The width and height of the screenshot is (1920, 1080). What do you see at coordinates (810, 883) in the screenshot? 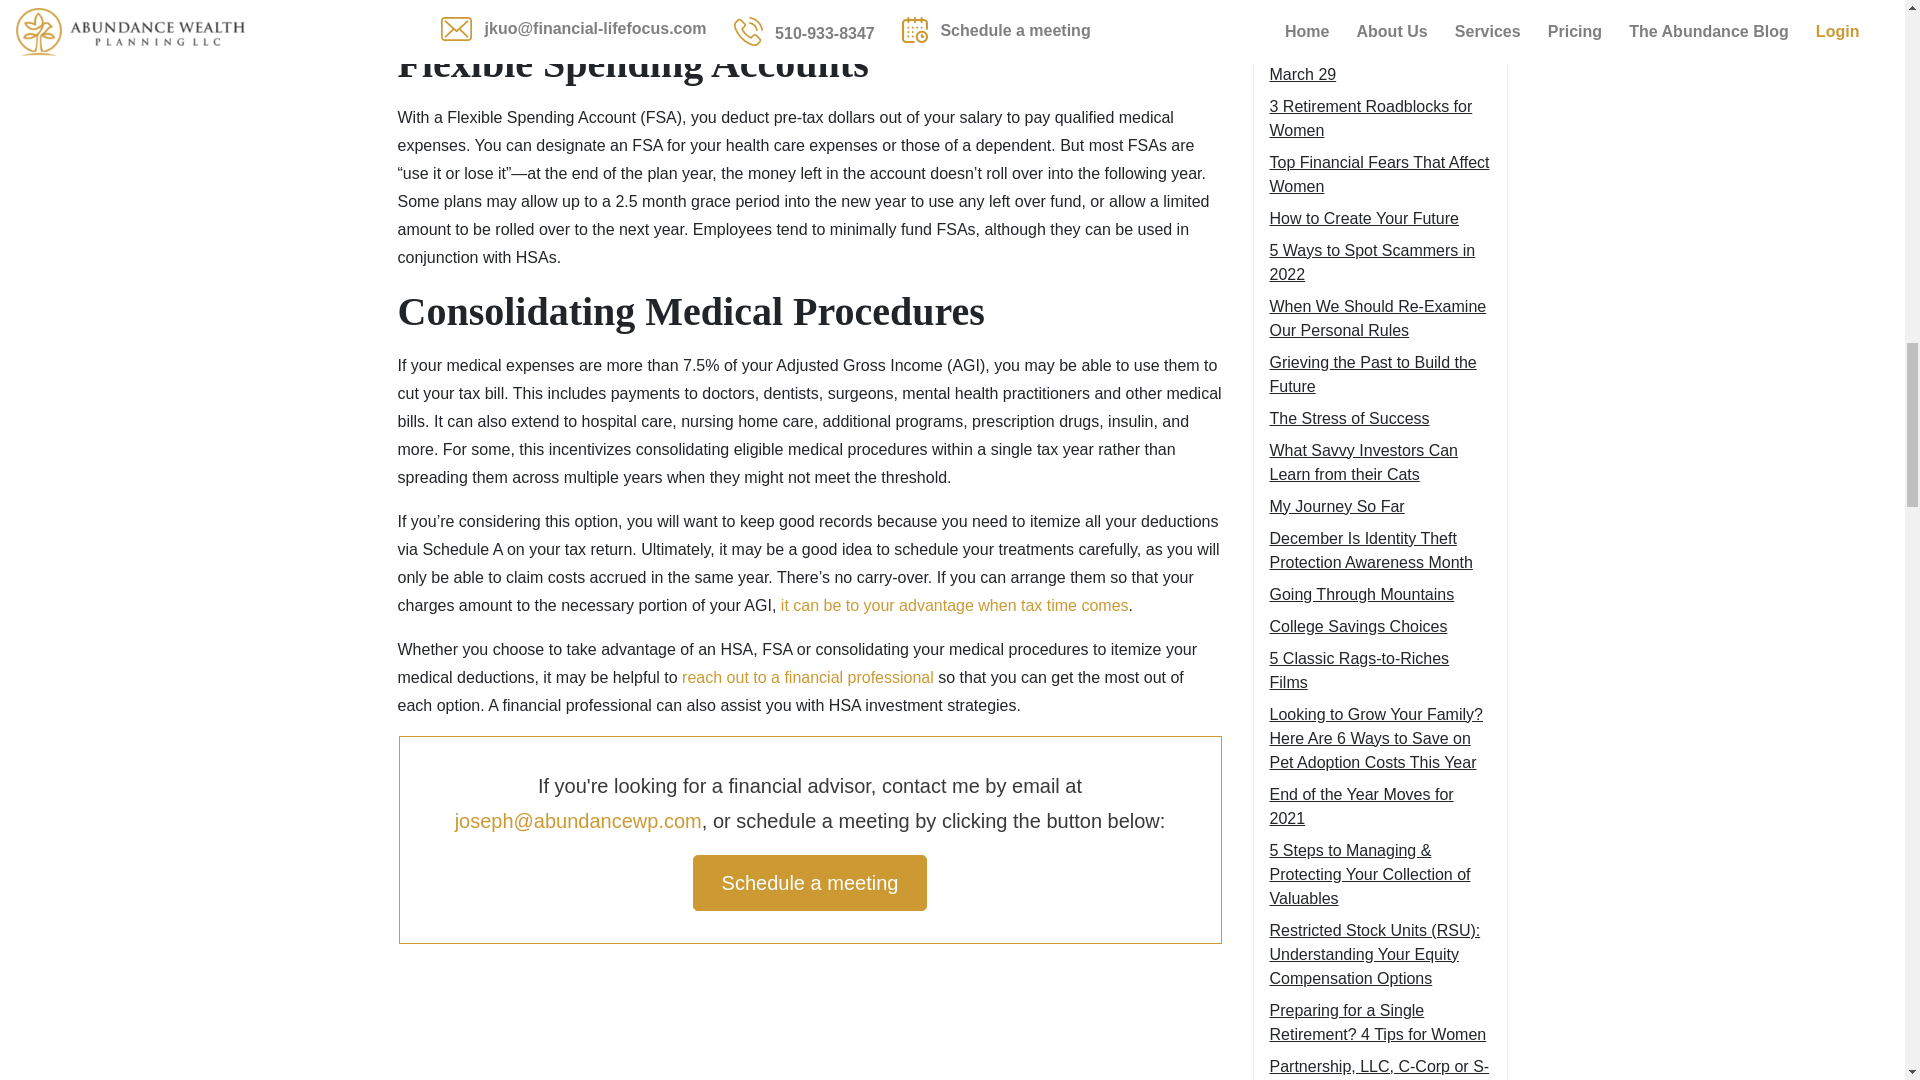
I see `Schedule a meeting` at bounding box center [810, 883].